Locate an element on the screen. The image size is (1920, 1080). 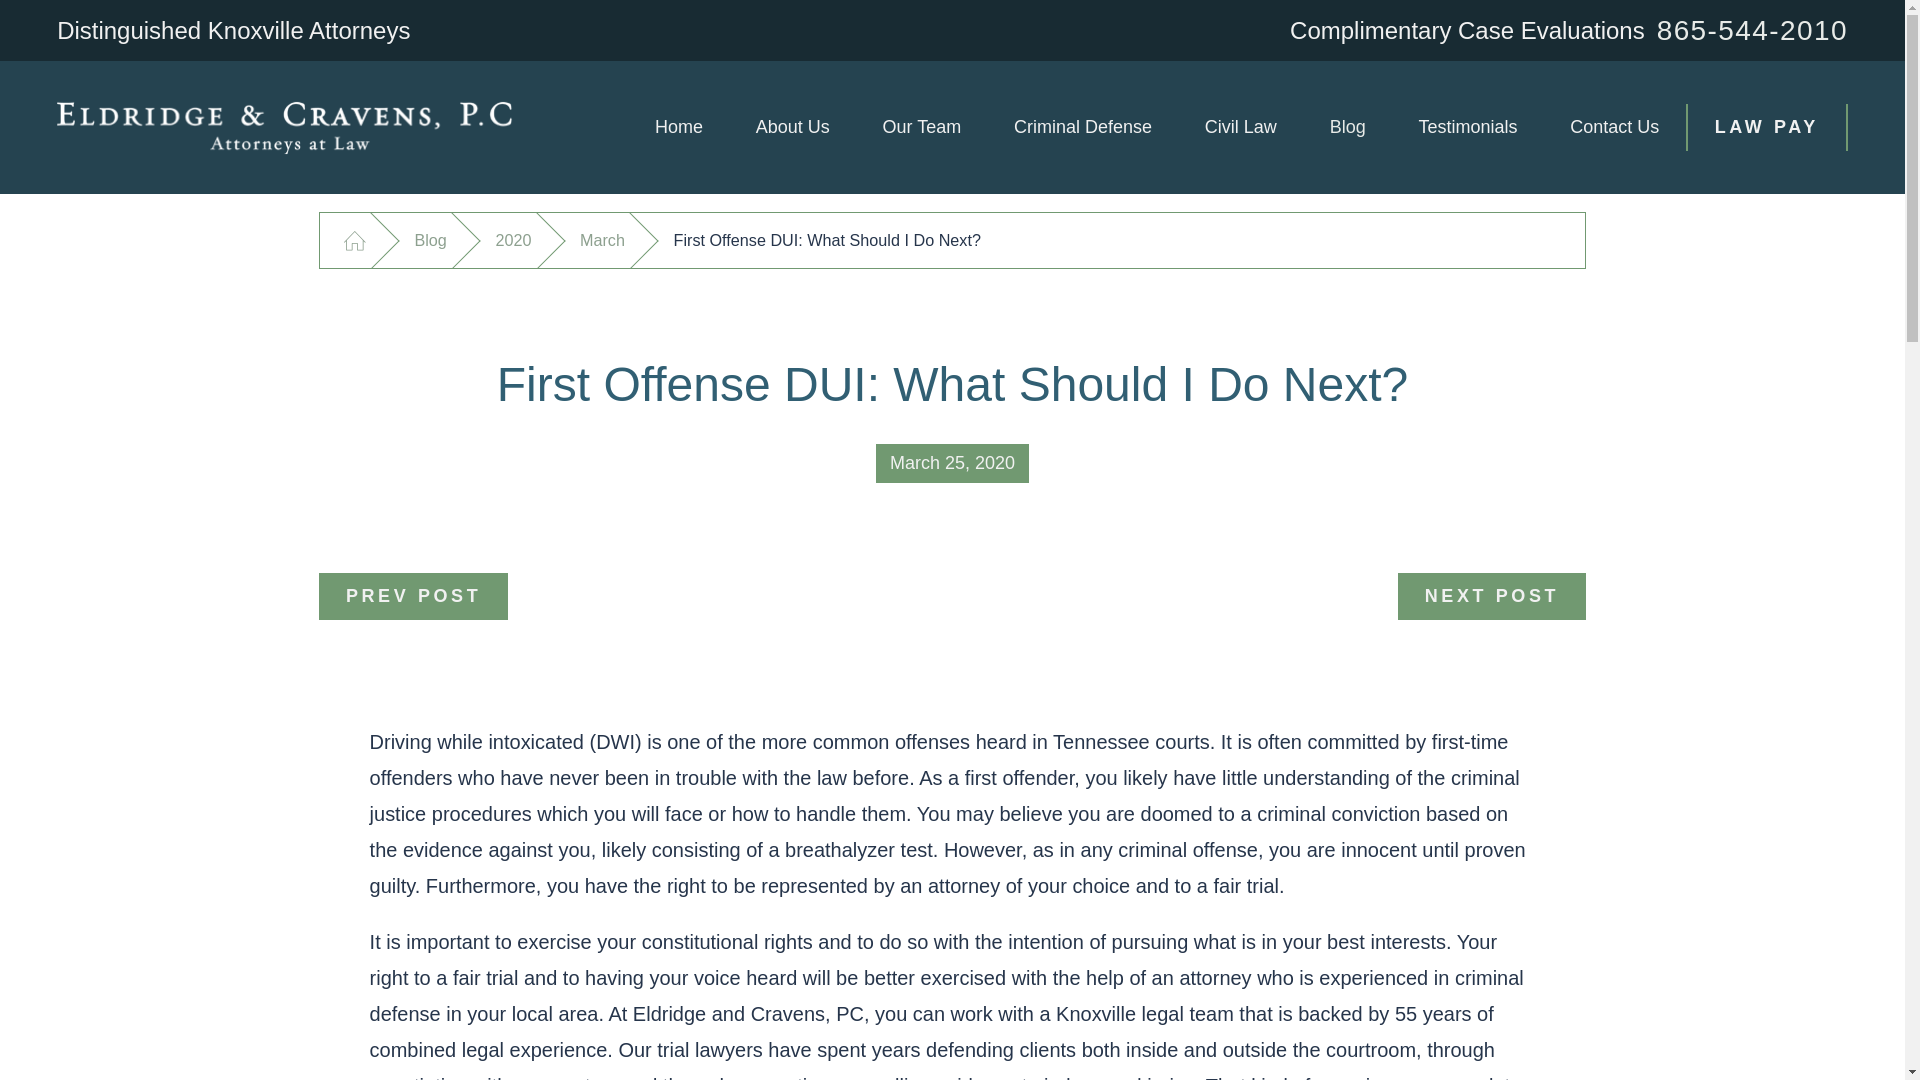
About Us is located at coordinates (792, 128).